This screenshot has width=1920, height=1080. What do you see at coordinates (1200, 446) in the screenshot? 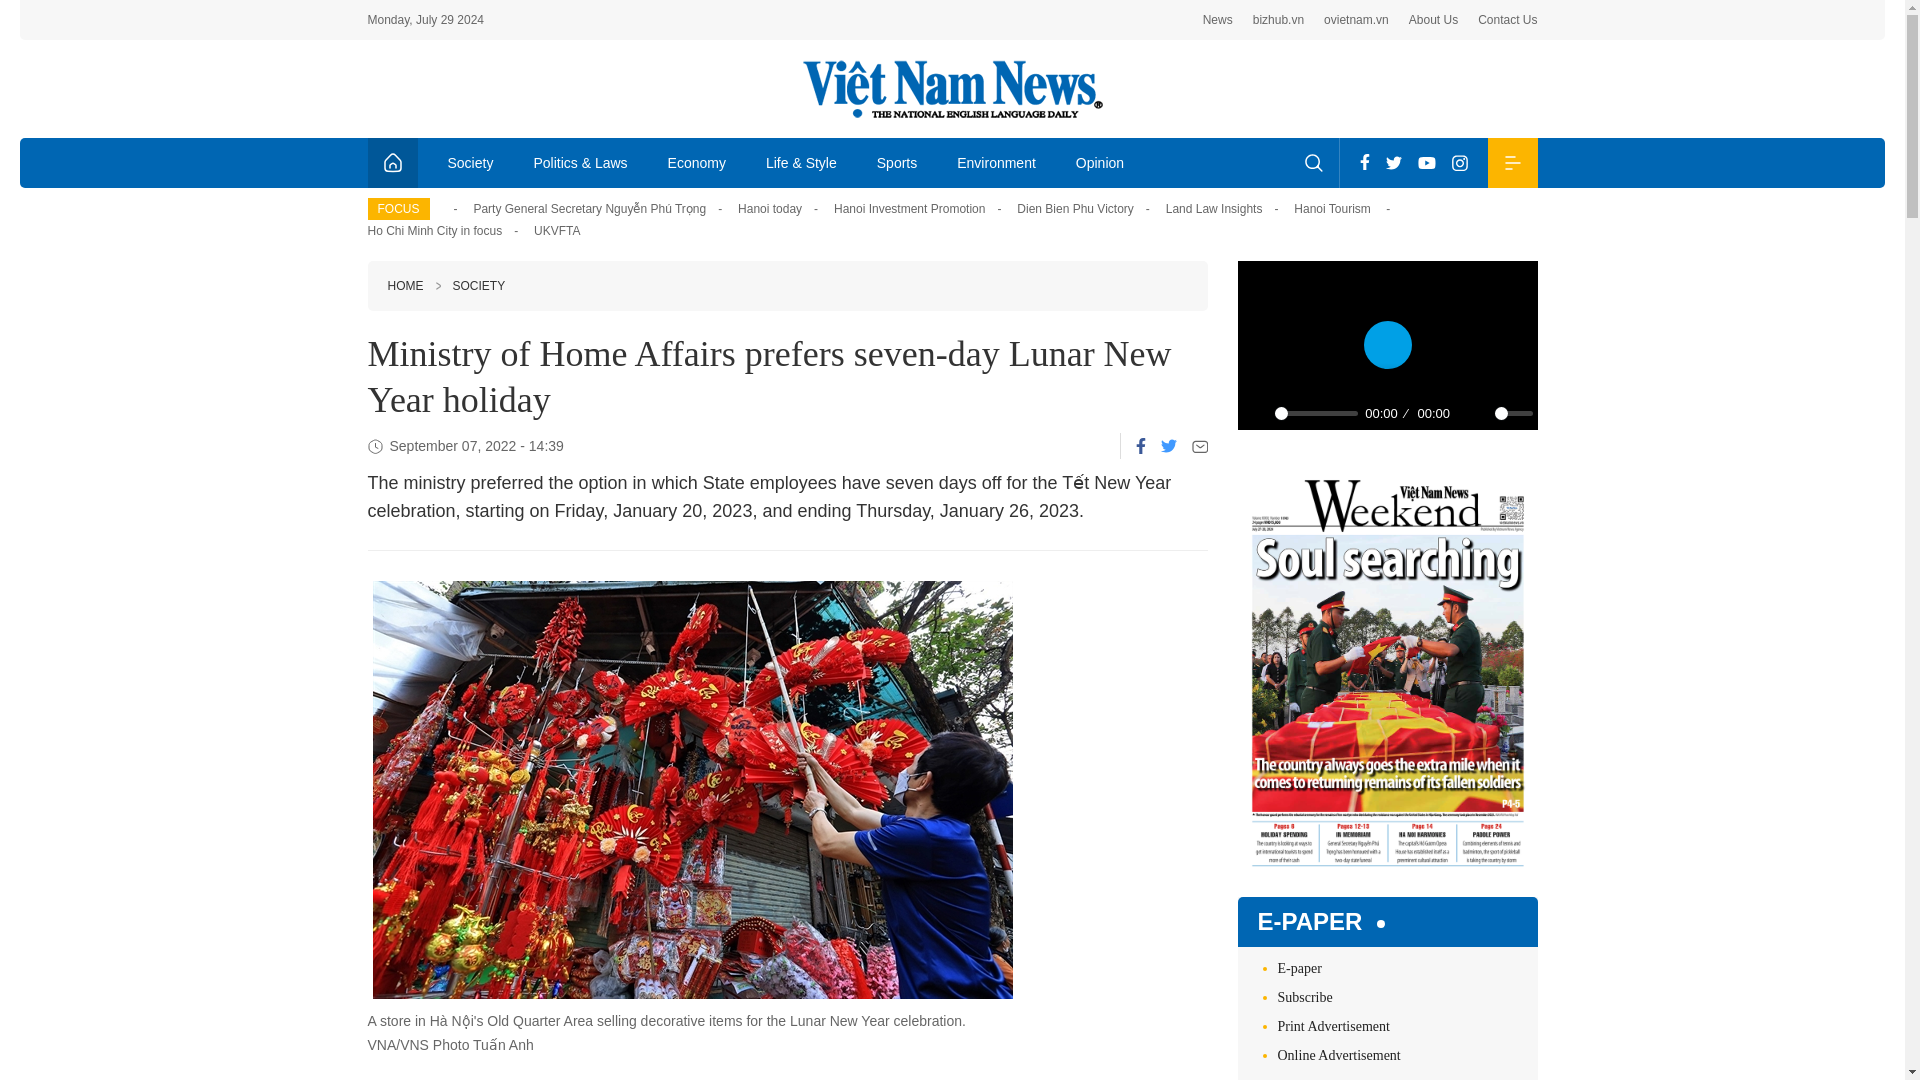
I see `Email` at bounding box center [1200, 446].